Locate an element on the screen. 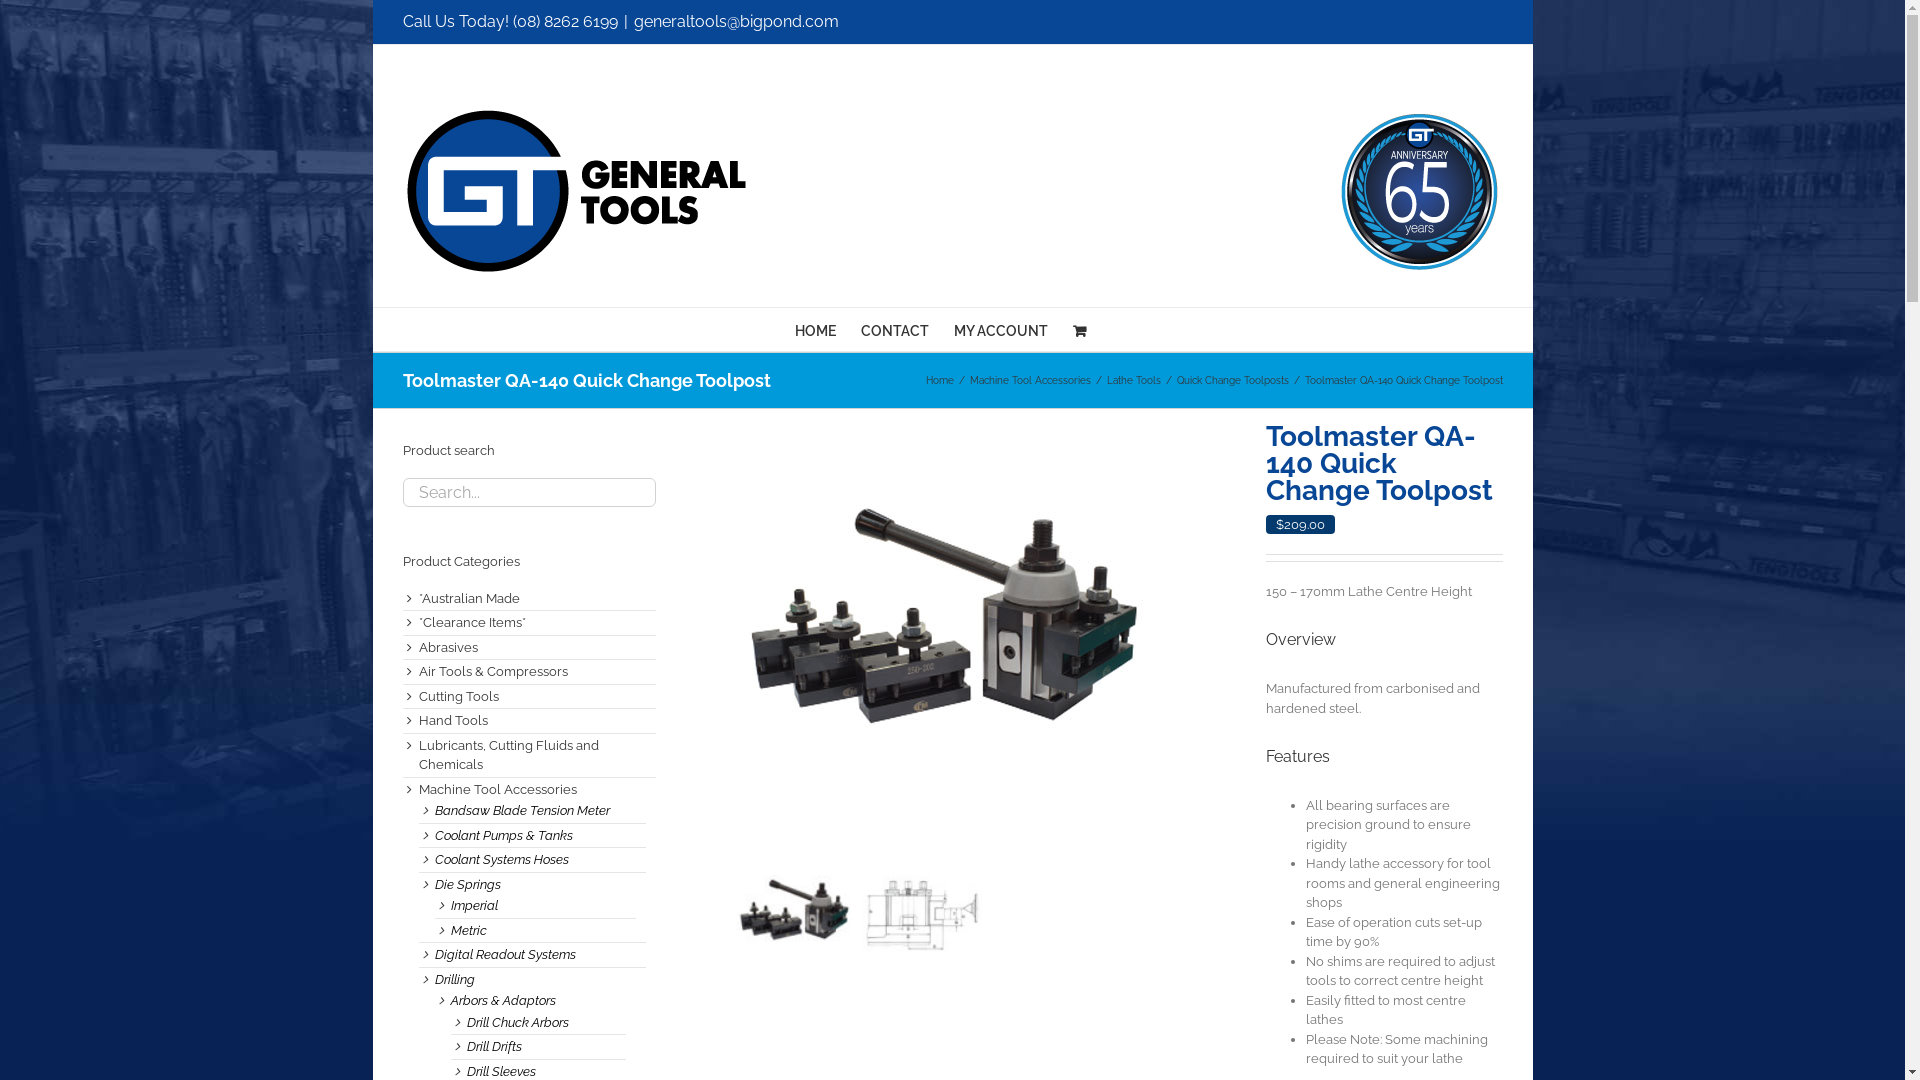  Cutting Tools is located at coordinates (458, 696).